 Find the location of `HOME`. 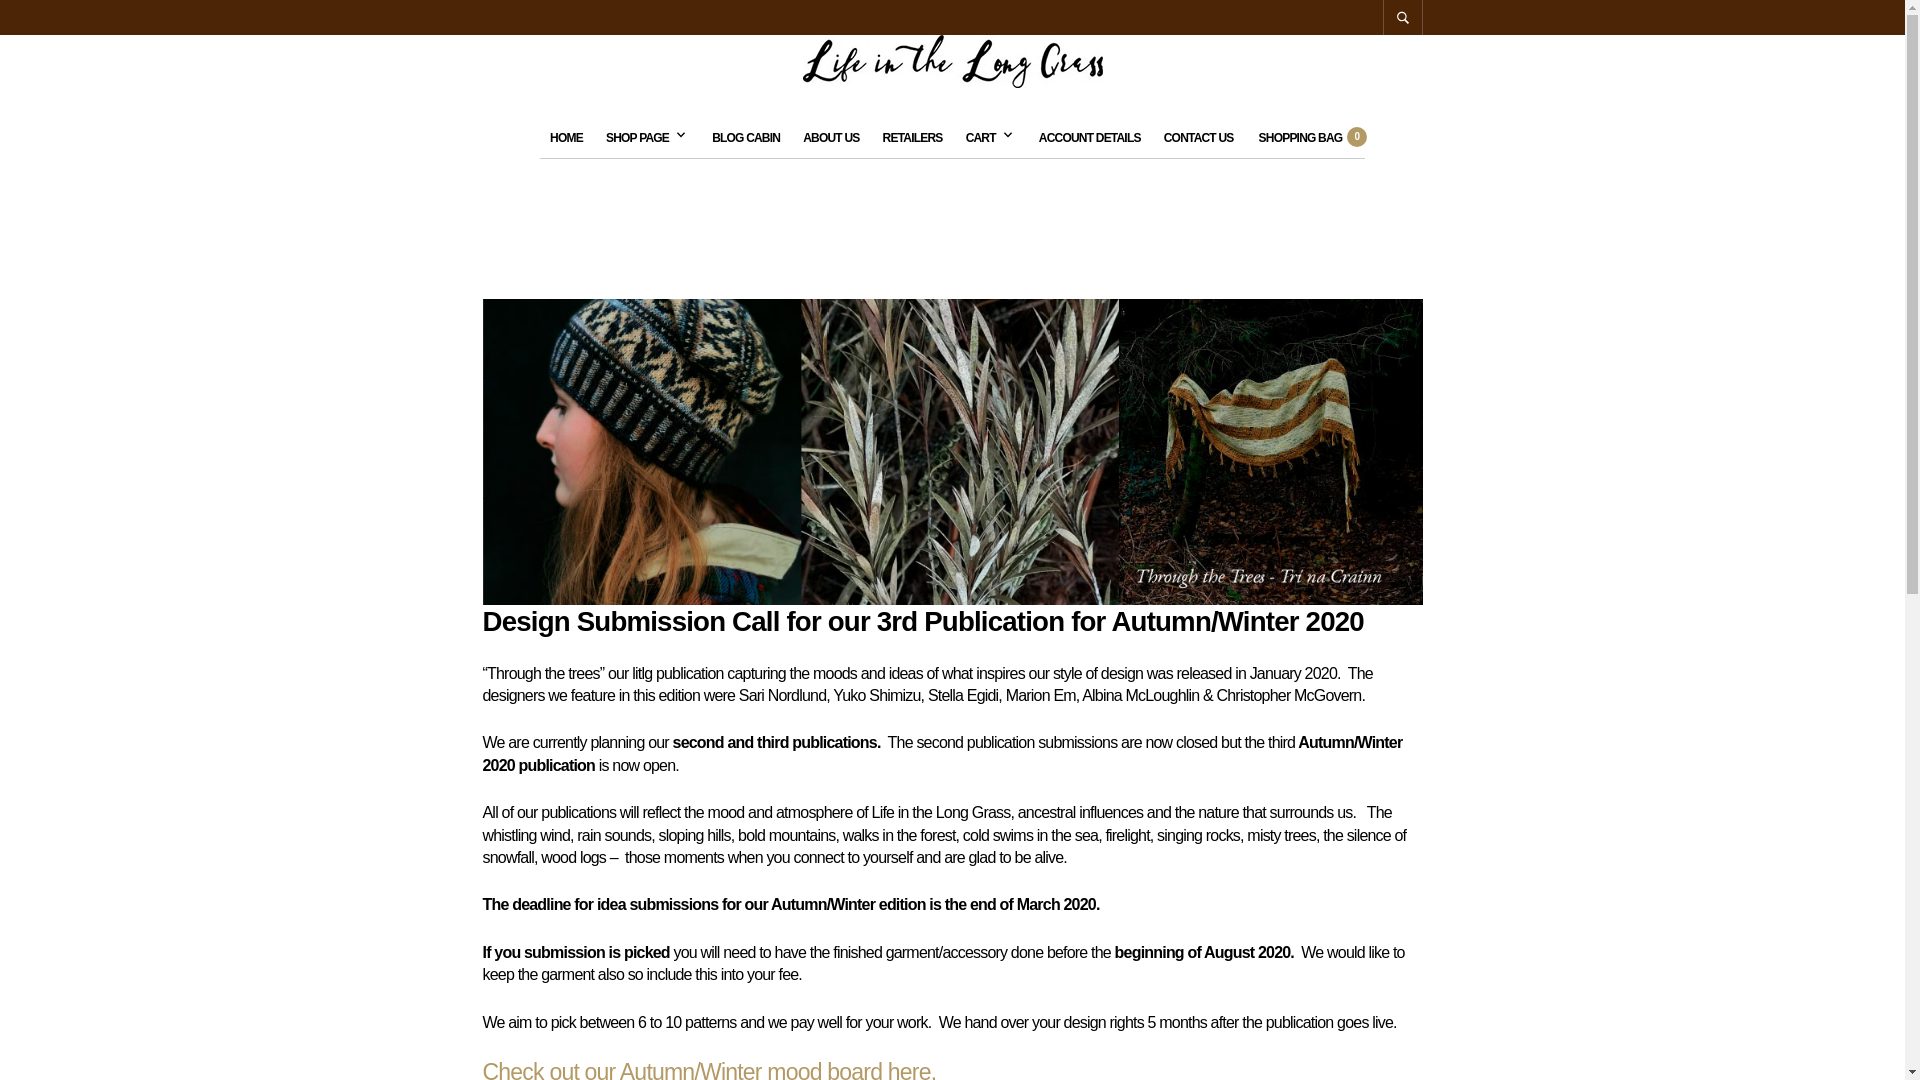

HOME is located at coordinates (566, 137).